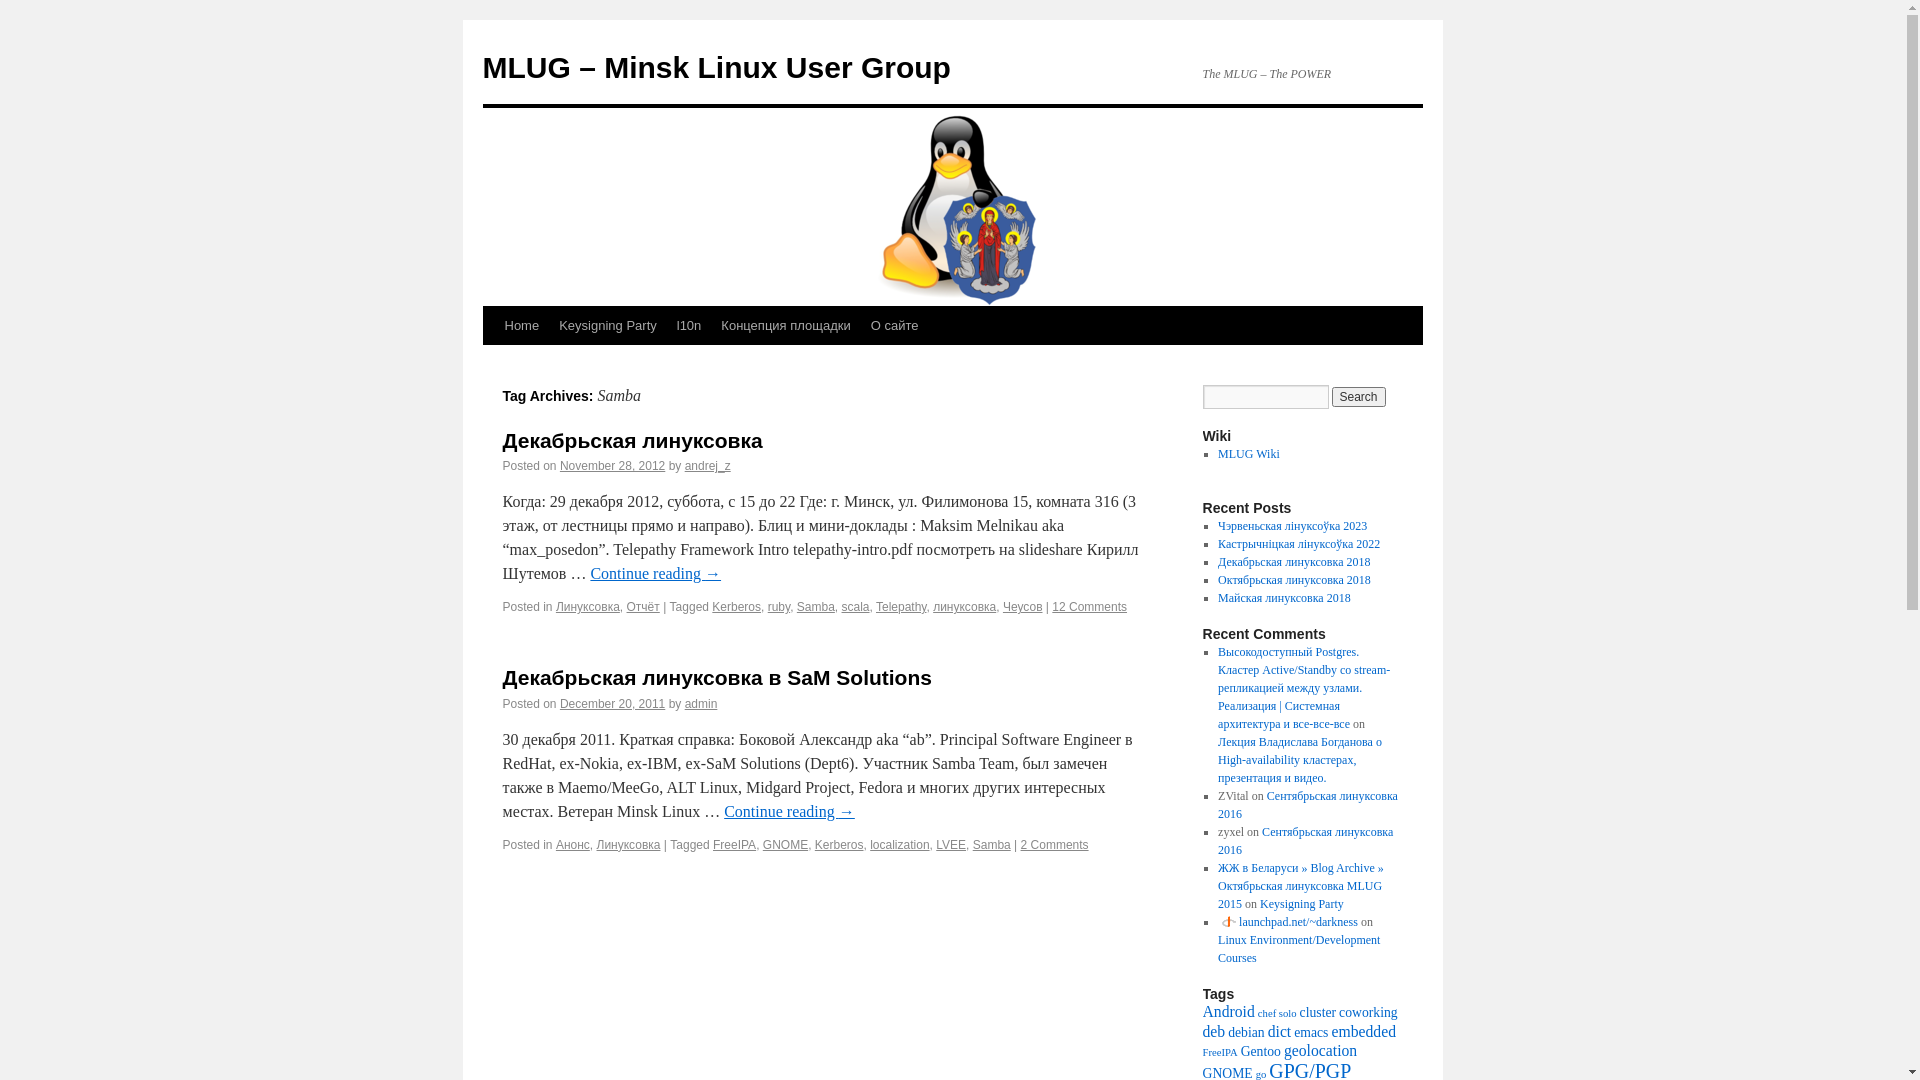 This screenshot has height=1080, width=1920. I want to click on debian, so click(1246, 1032).